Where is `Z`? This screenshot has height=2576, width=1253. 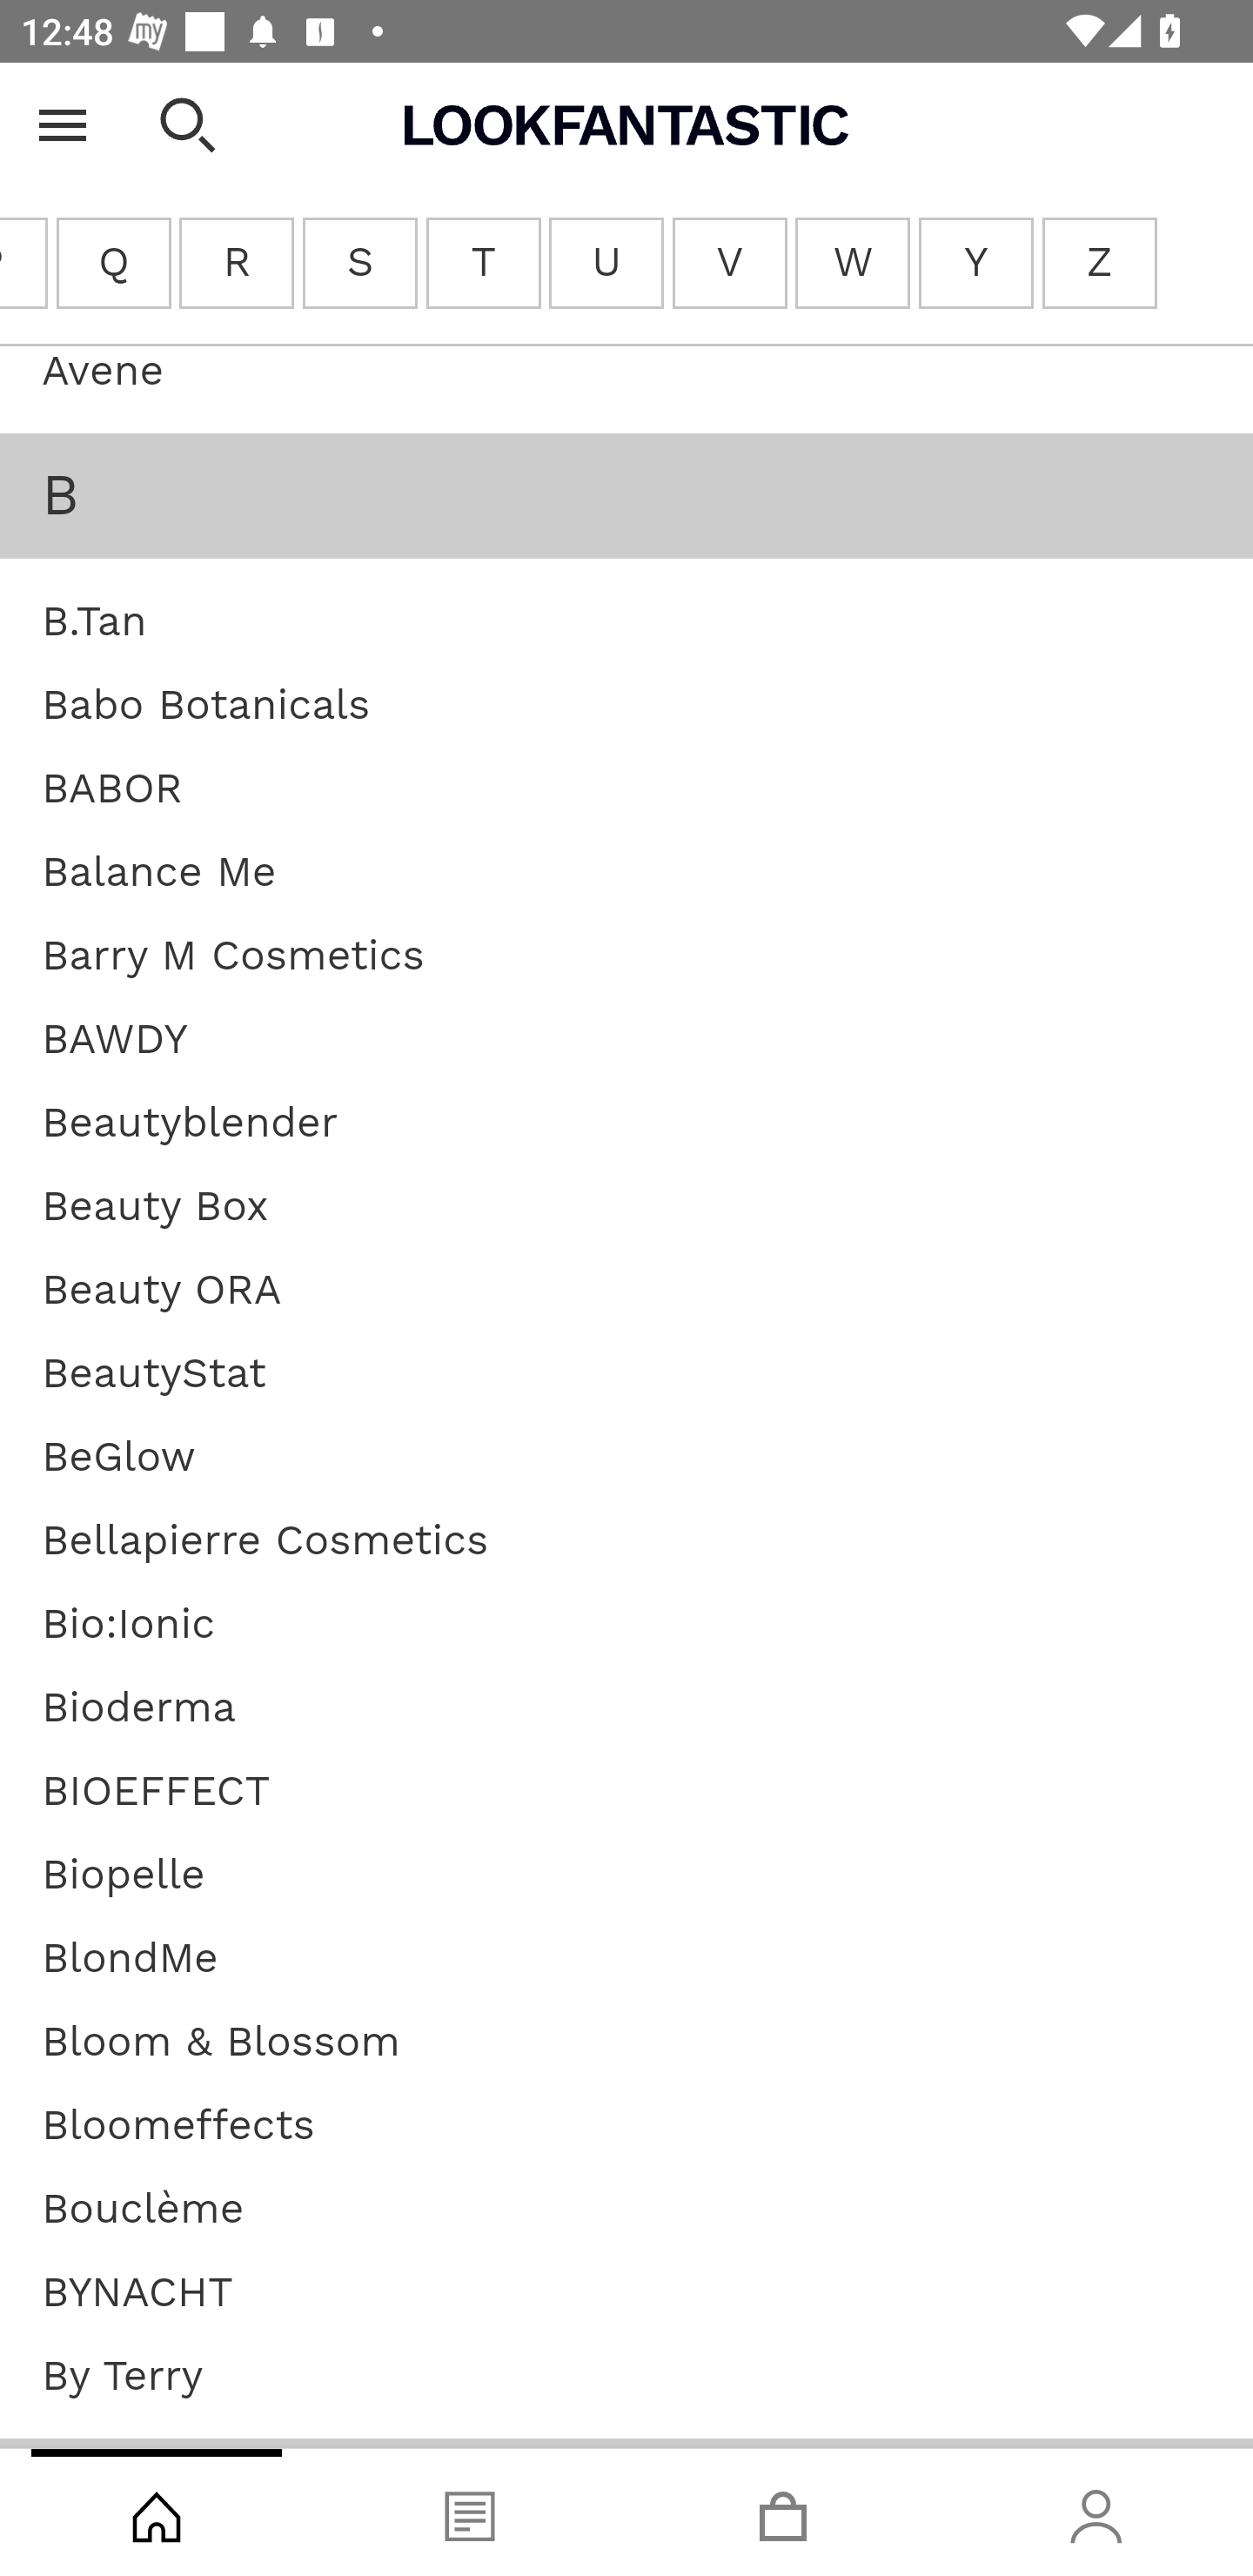
Z is located at coordinates (1100, 264).